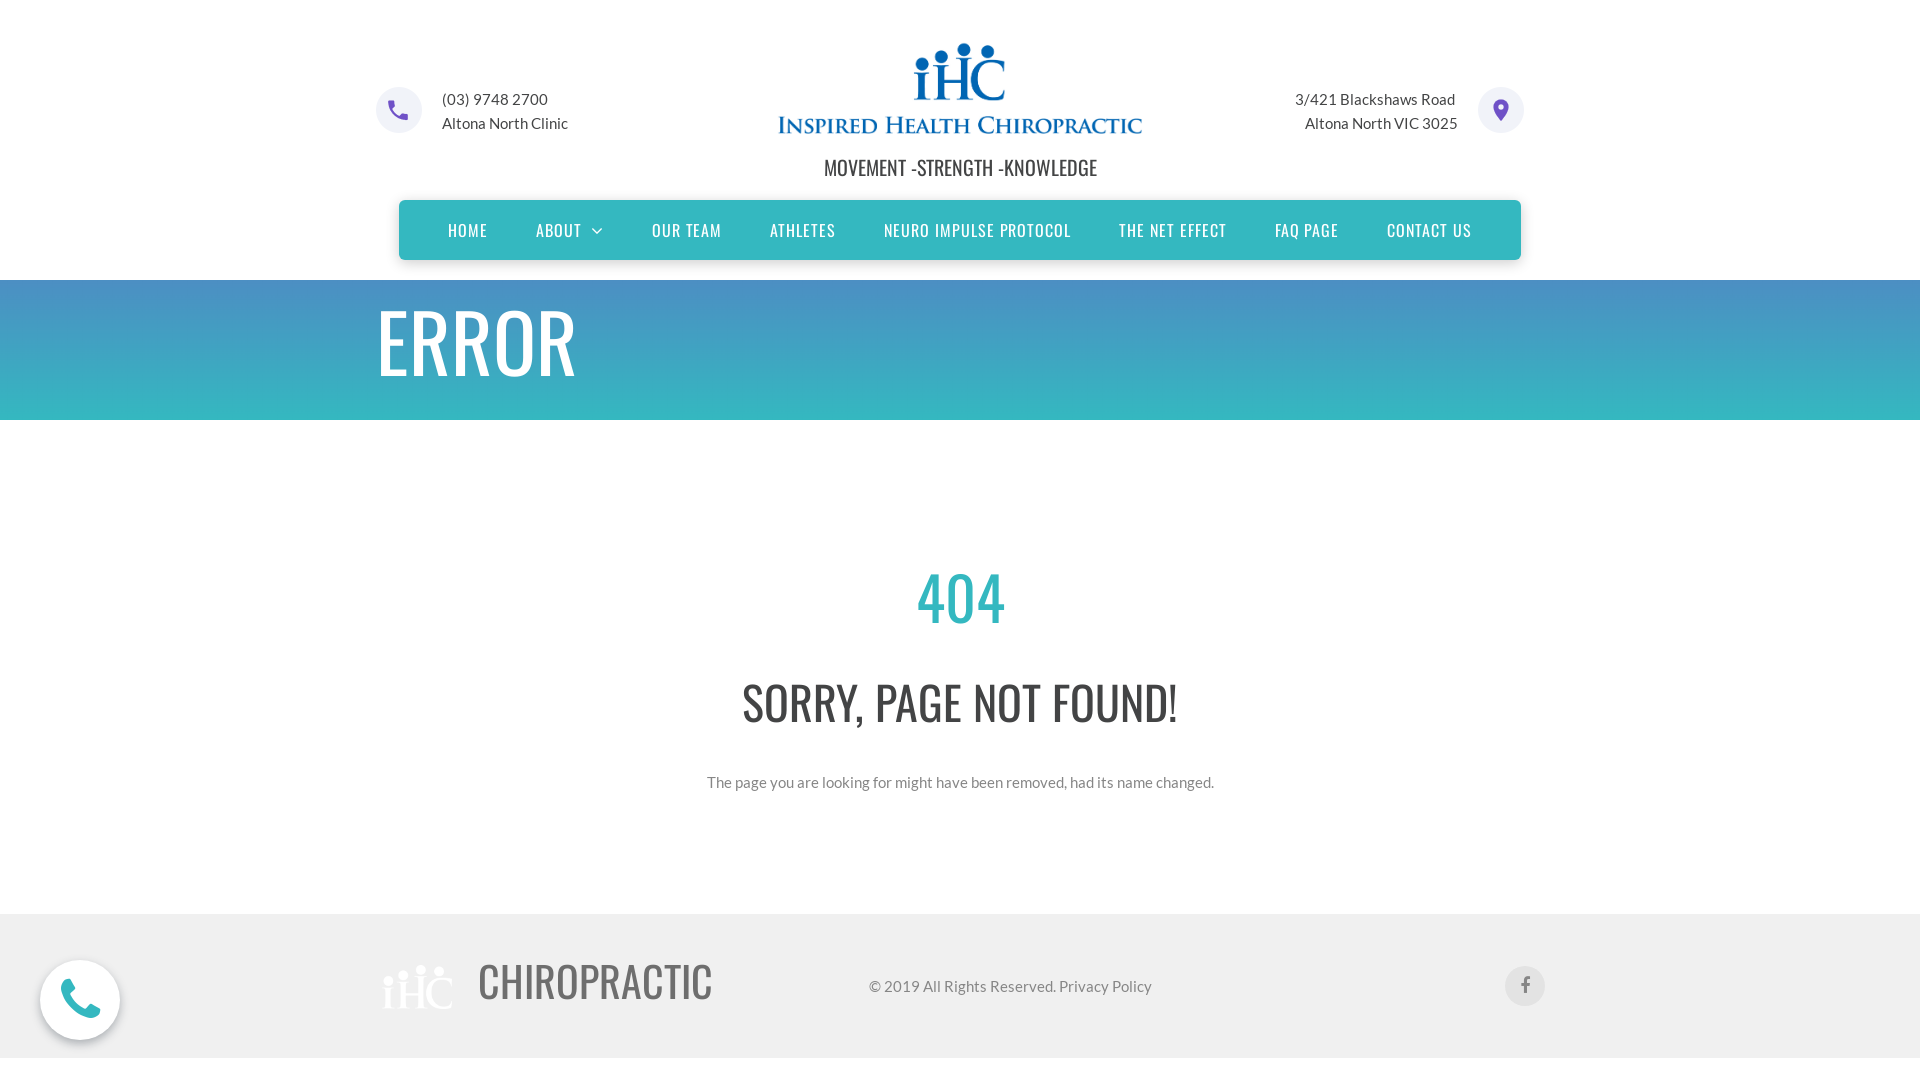 The width and height of the screenshot is (1920, 1080). I want to click on HOME, so click(468, 230).